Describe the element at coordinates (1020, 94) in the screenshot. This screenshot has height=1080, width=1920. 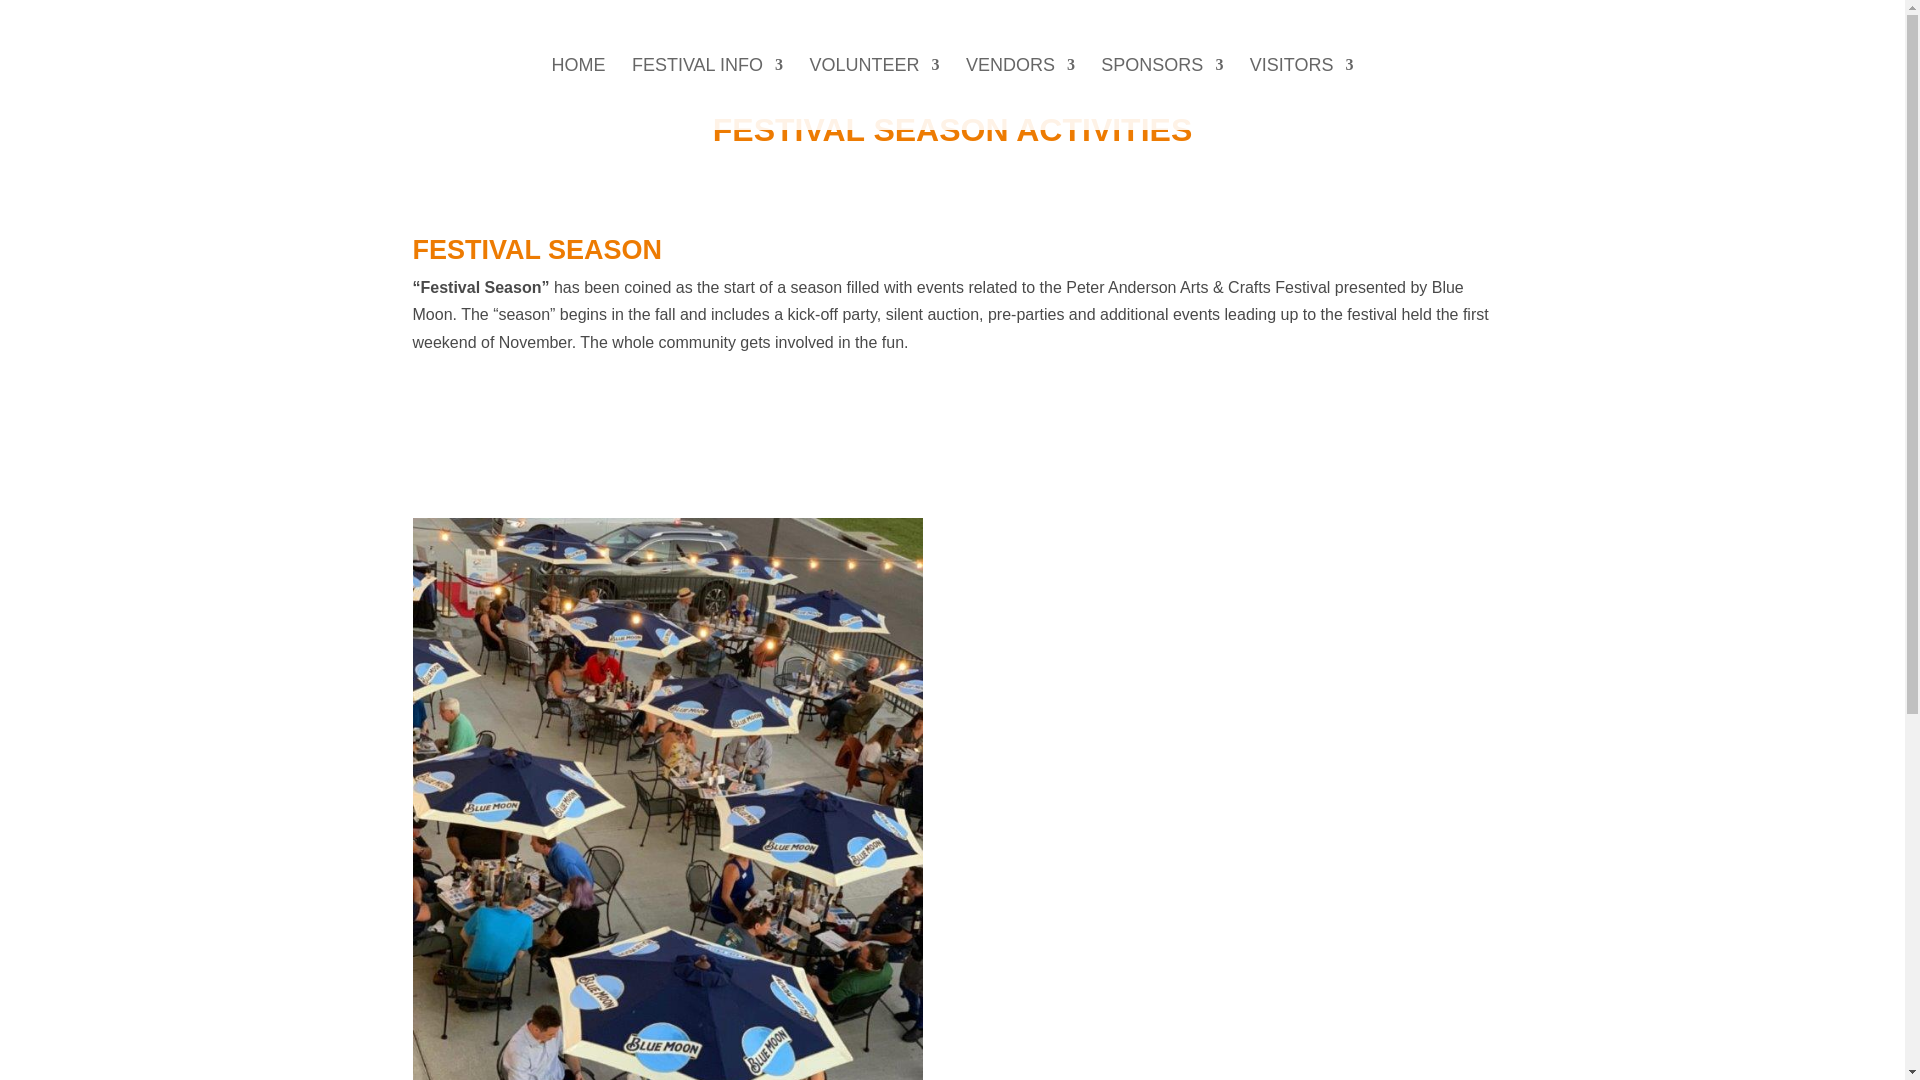
I see `VENDORS` at that location.